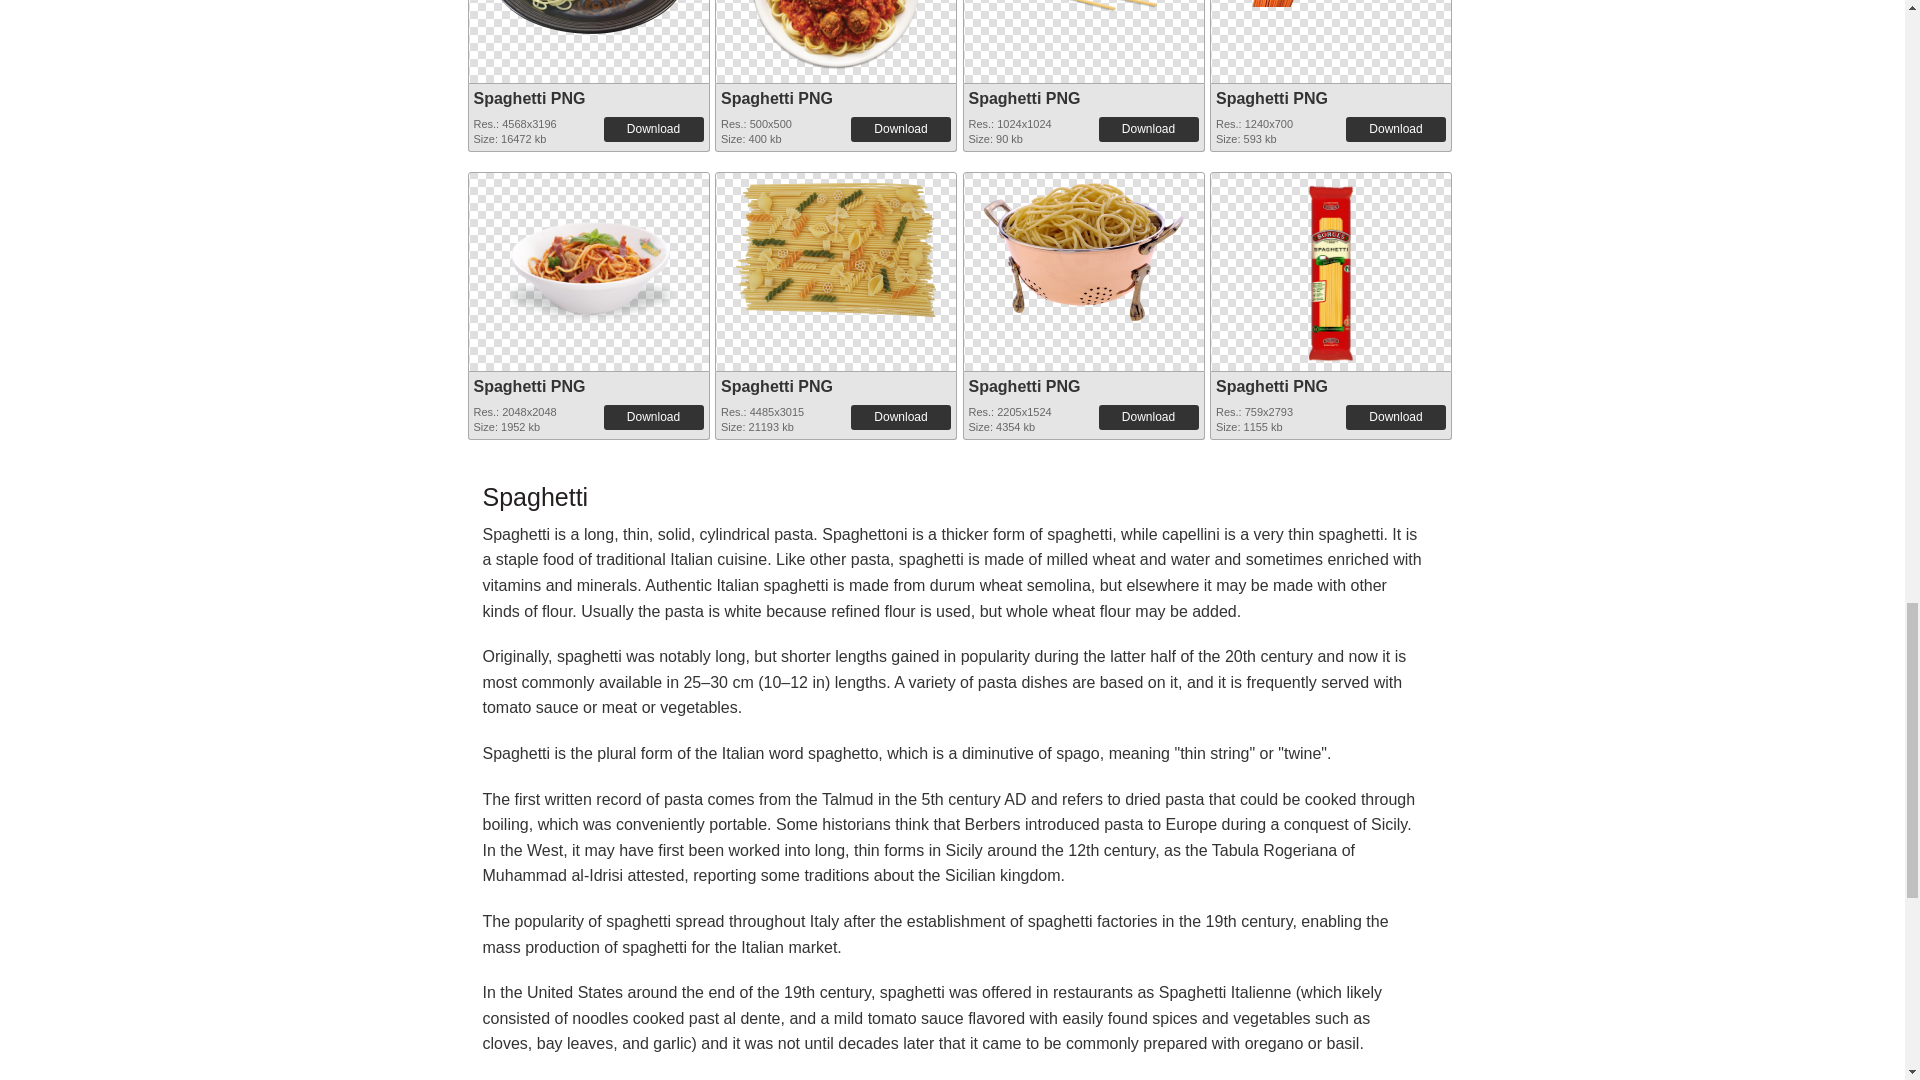 The image size is (1920, 1080). What do you see at coordinates (1148, 128) in the screenshot?
I see `Download` at bounding box center [1148, 128].